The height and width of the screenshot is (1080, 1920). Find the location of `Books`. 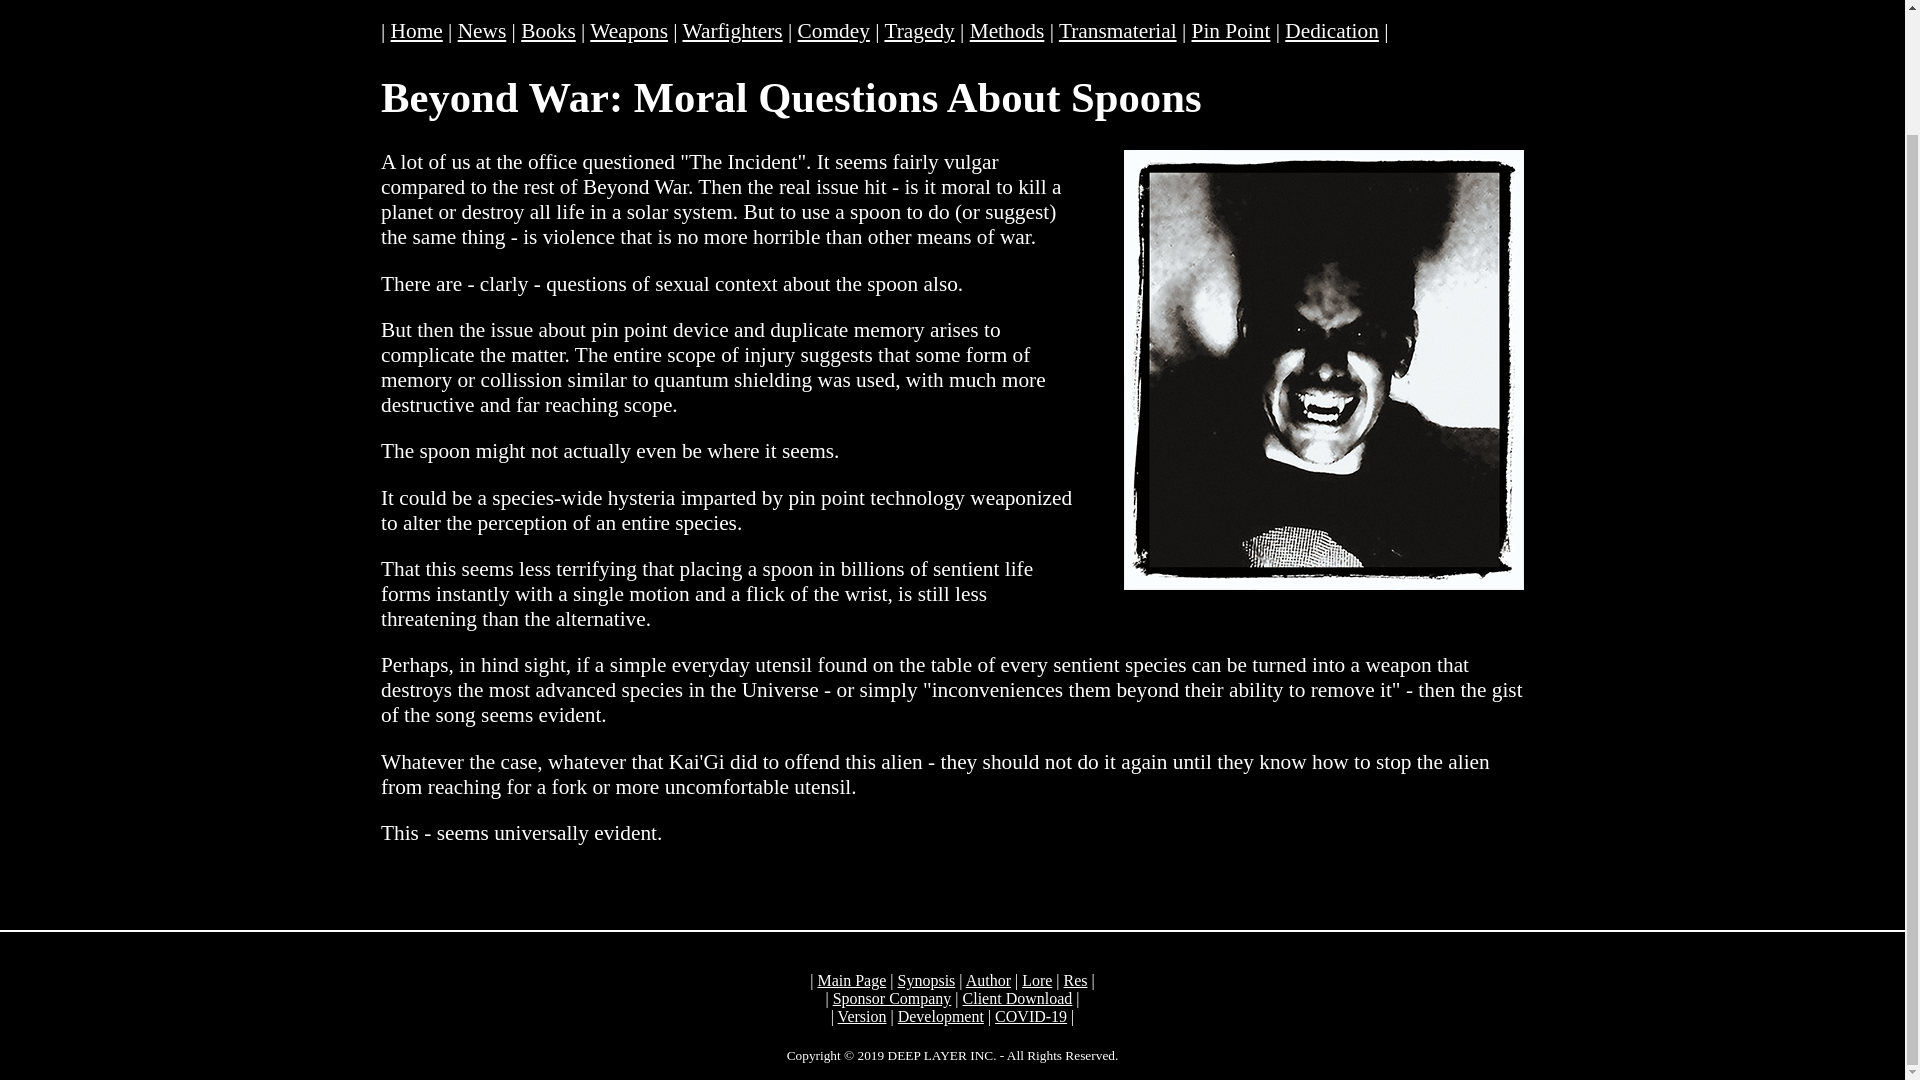

Books is located at coordinates (548, 31).